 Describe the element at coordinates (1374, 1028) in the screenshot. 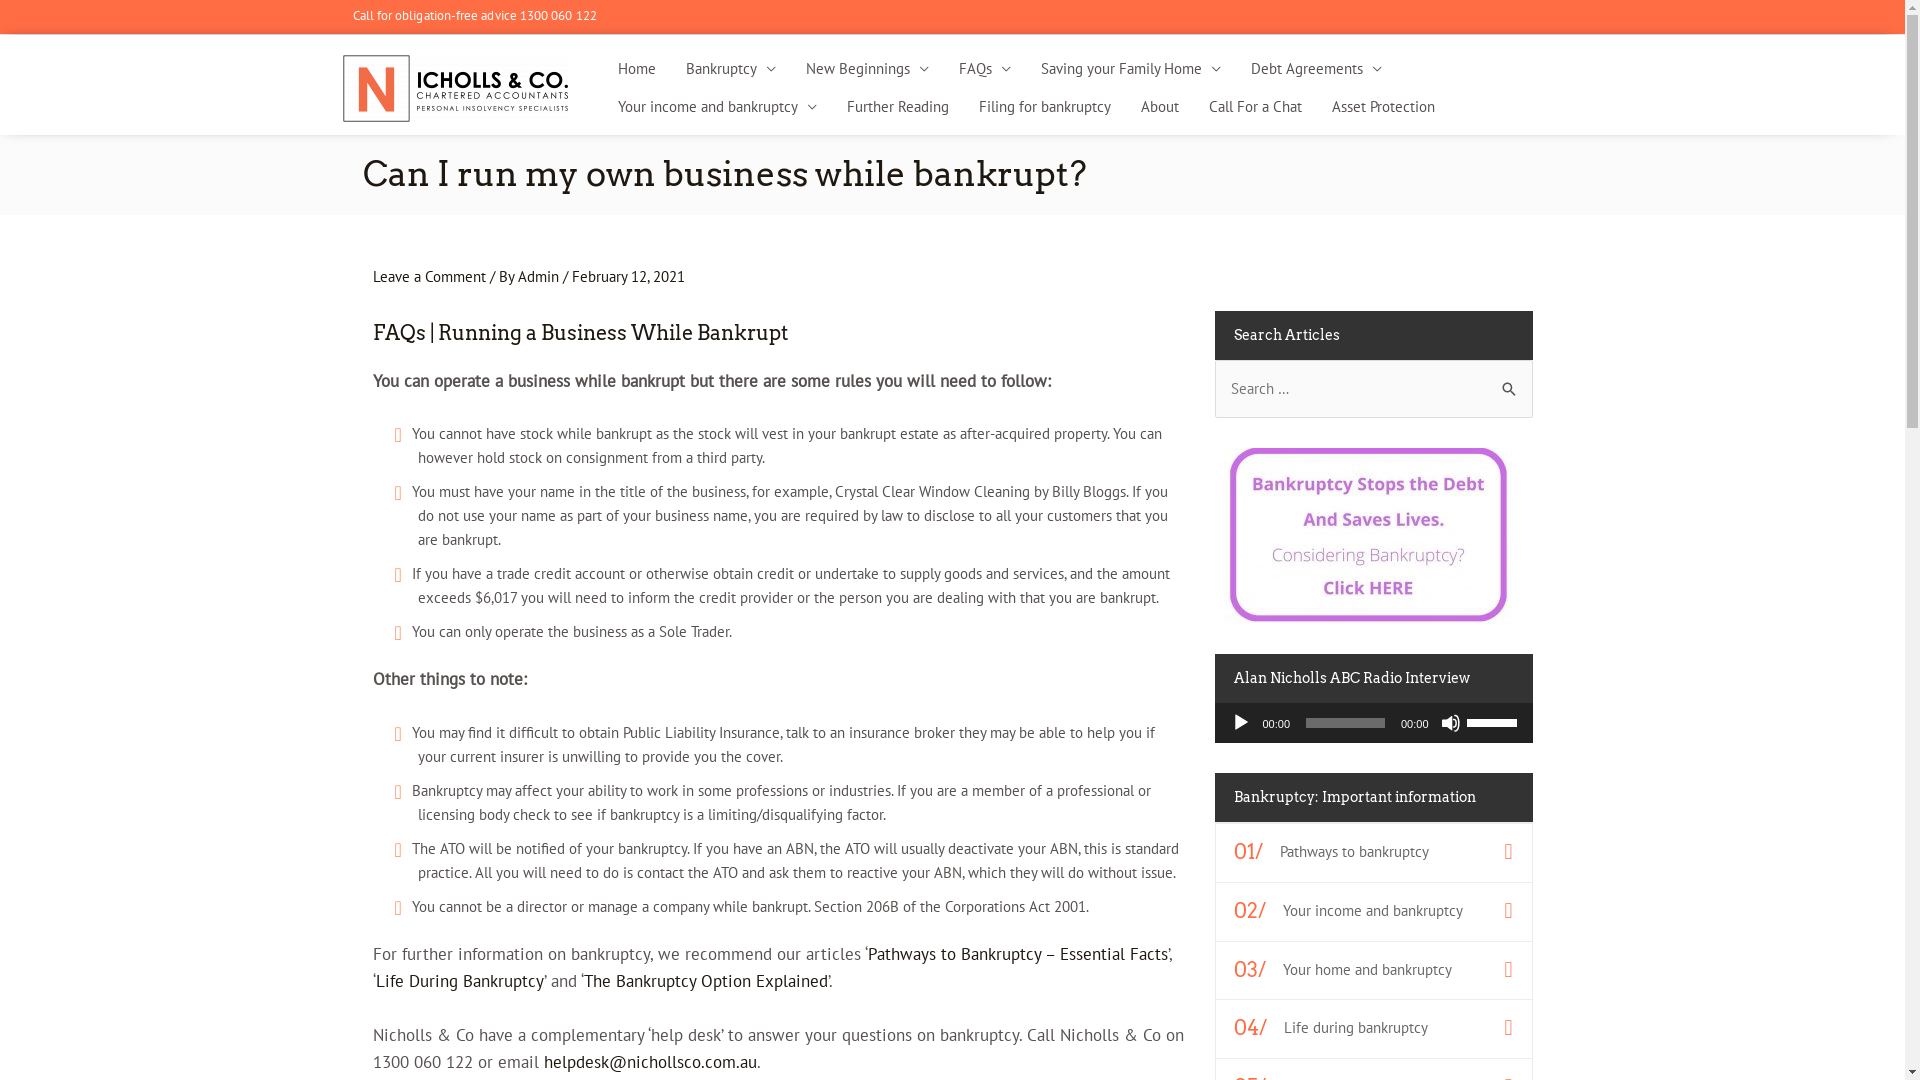

I see `04/
Life during bankruptcy` at that location.